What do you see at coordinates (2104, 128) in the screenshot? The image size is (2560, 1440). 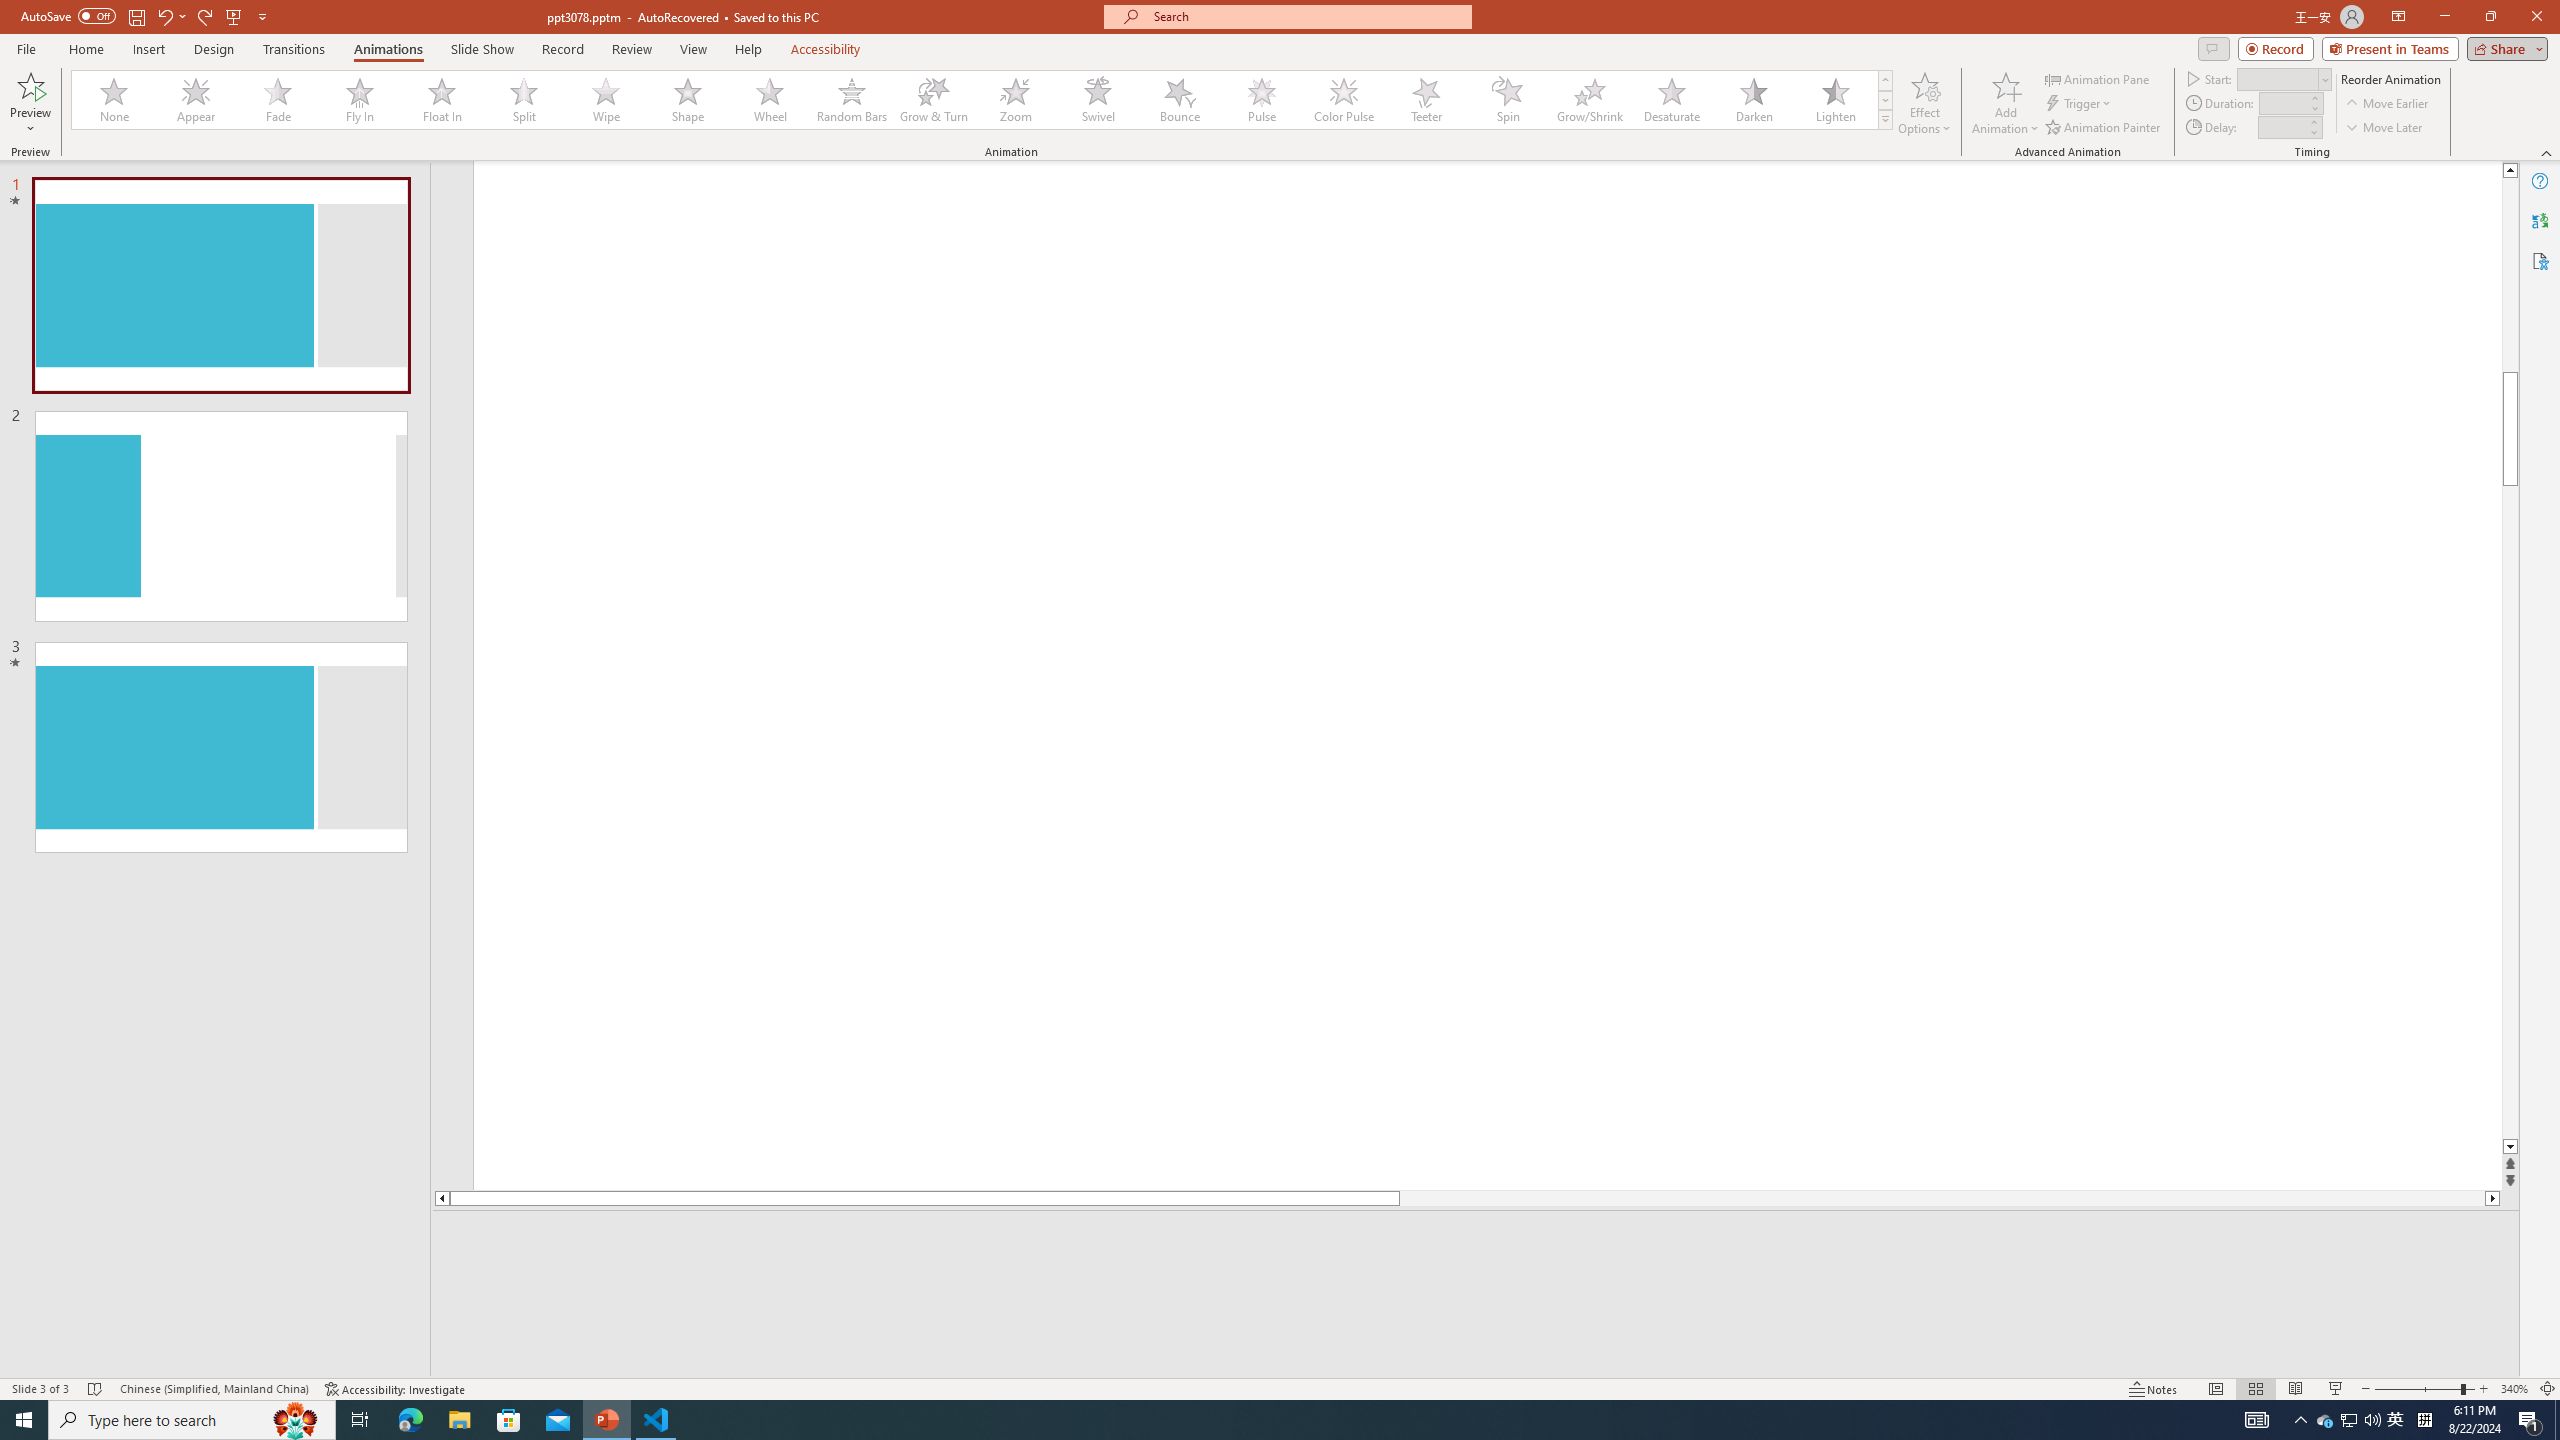 I see `Animation Painter` at bounding box center [2104, 128].